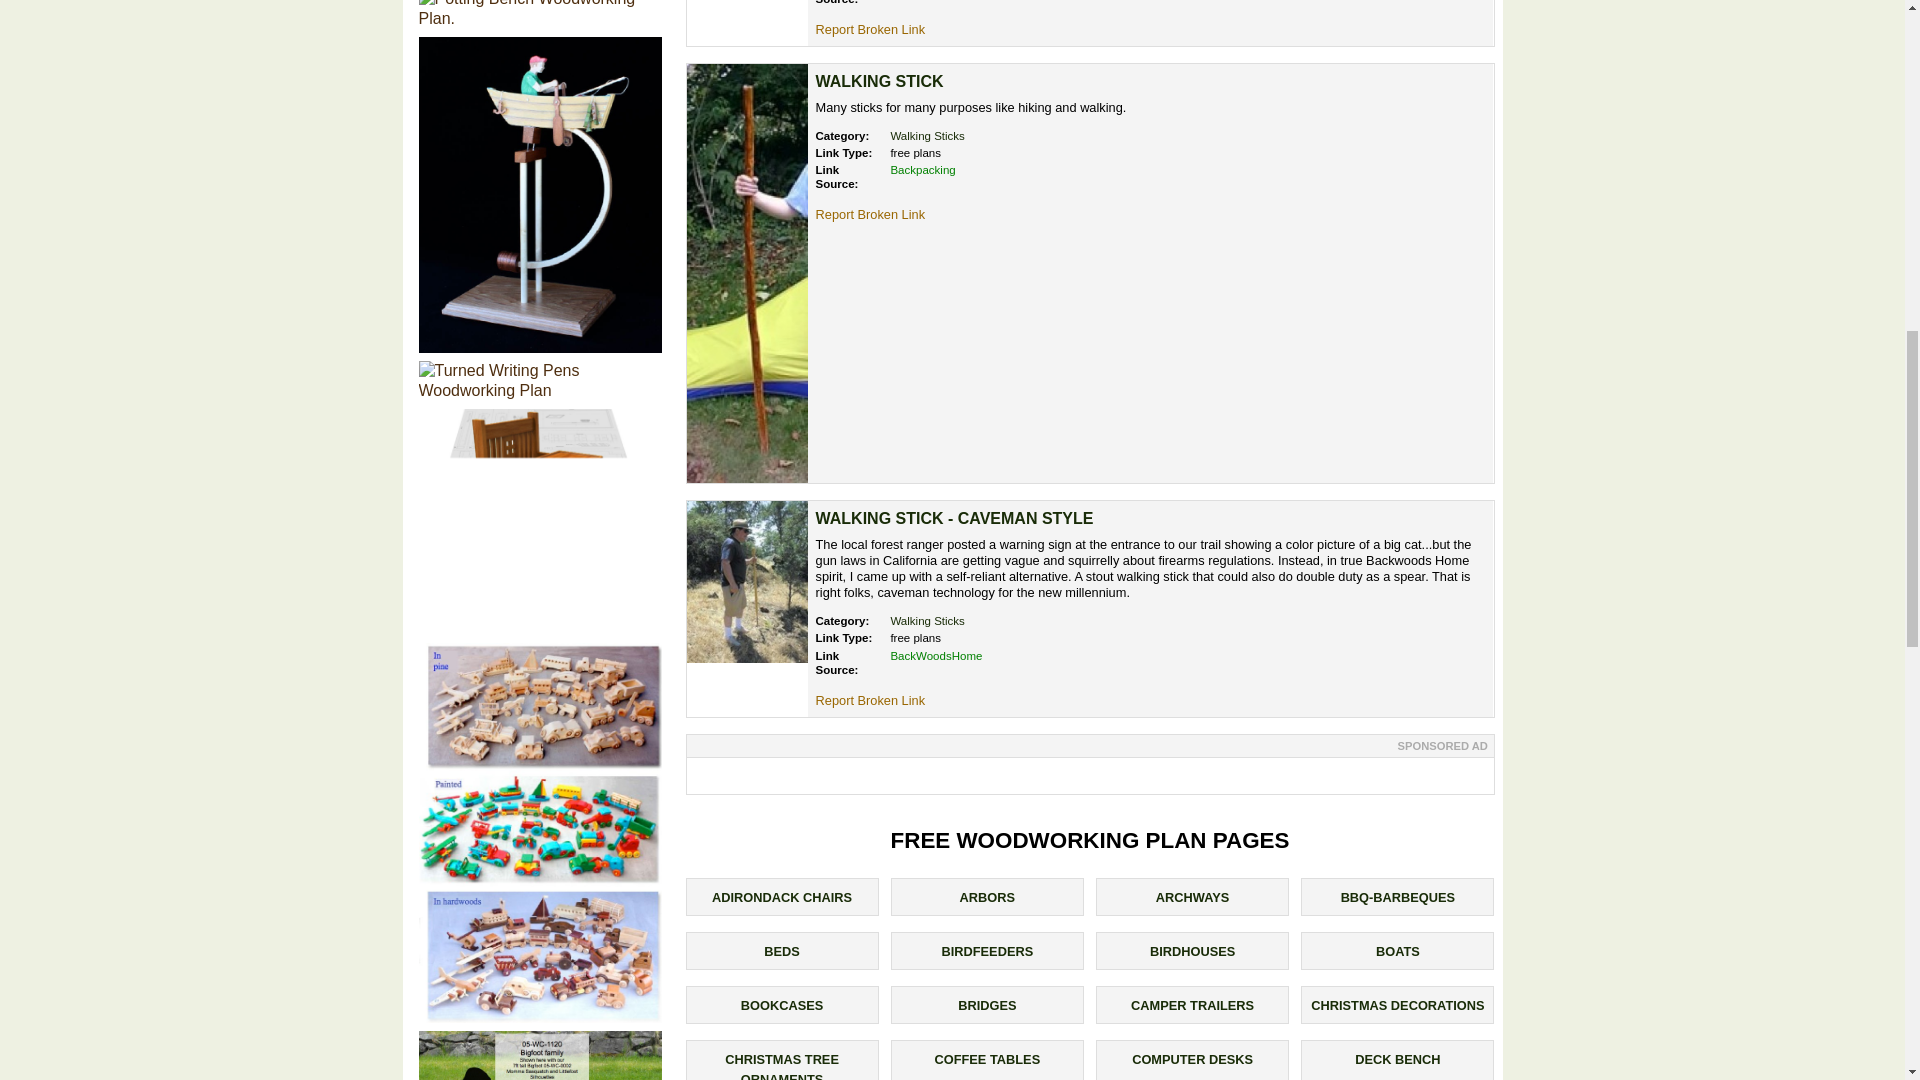  Describe the element at coordinates (1192, 897) in the screenshot. I see `ARCHWAYS` at that location.